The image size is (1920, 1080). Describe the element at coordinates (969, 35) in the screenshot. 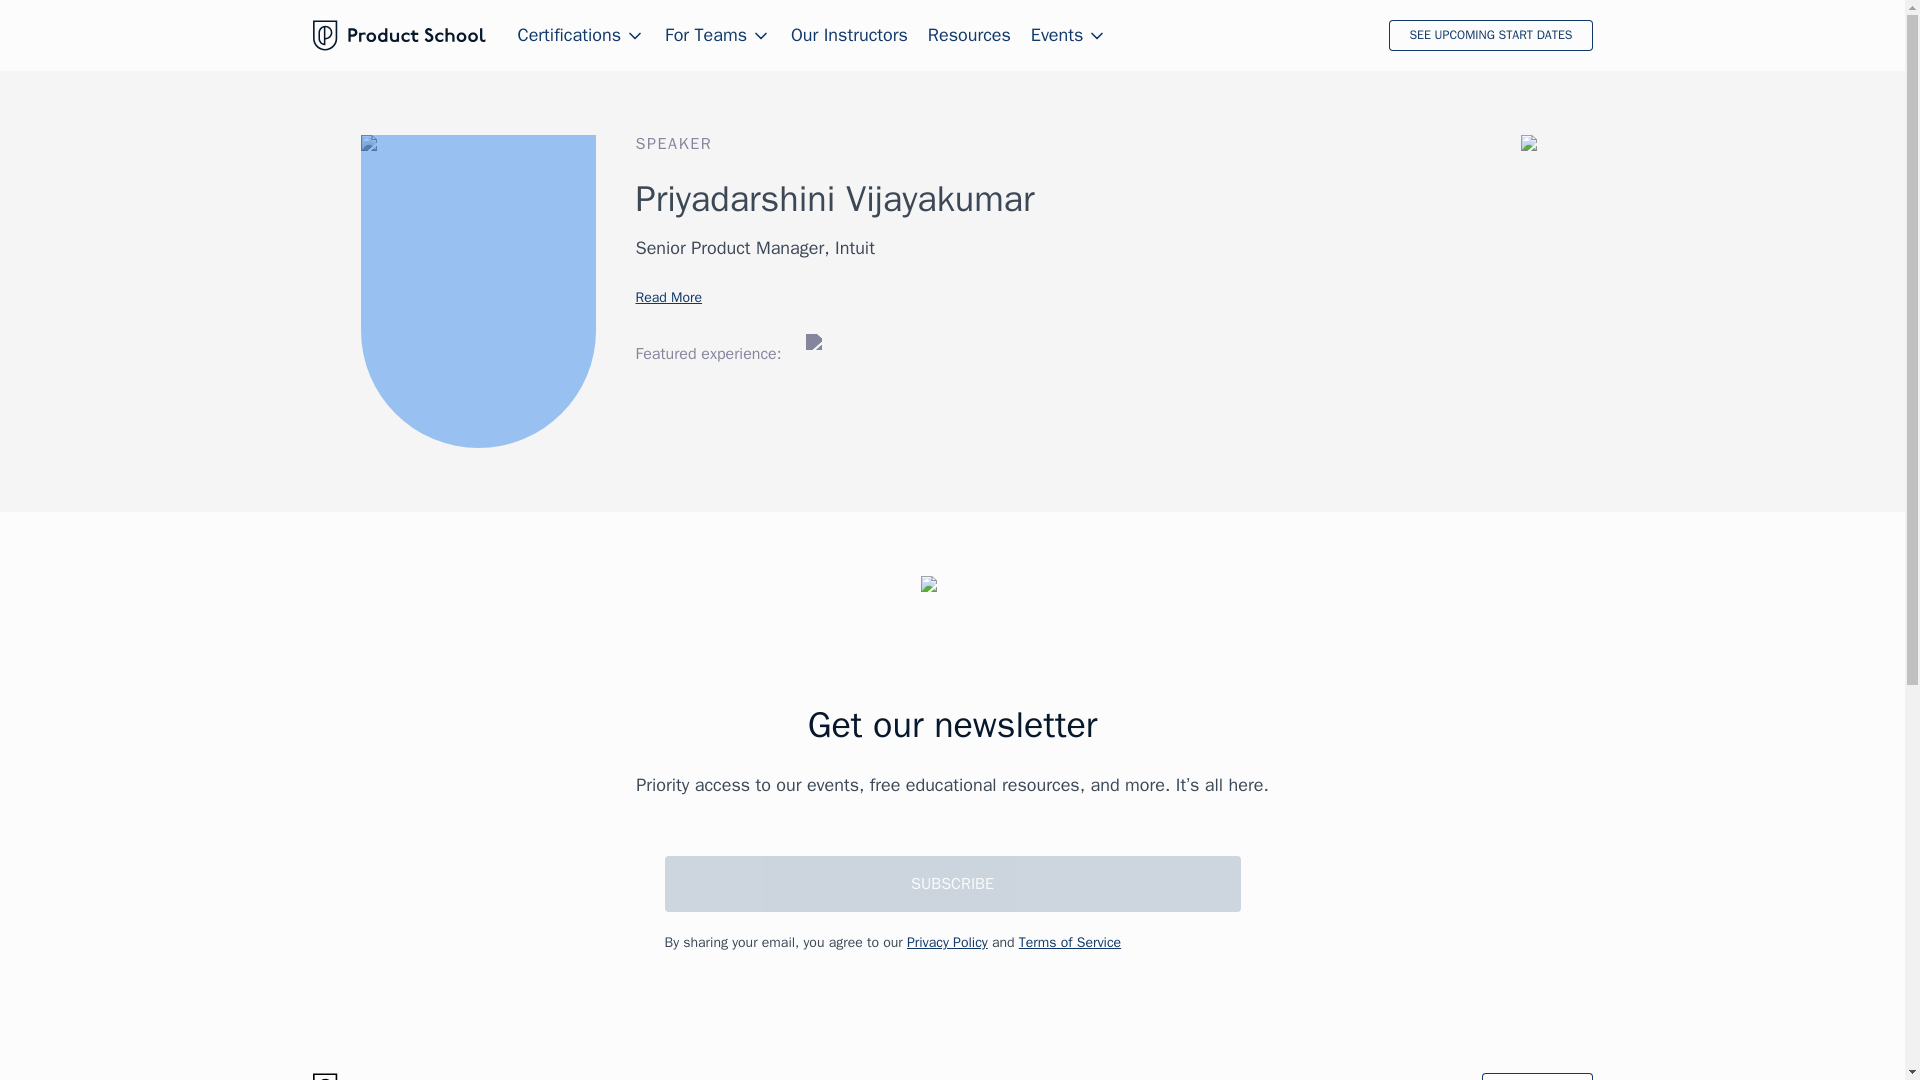

I see `Resources` at that location.